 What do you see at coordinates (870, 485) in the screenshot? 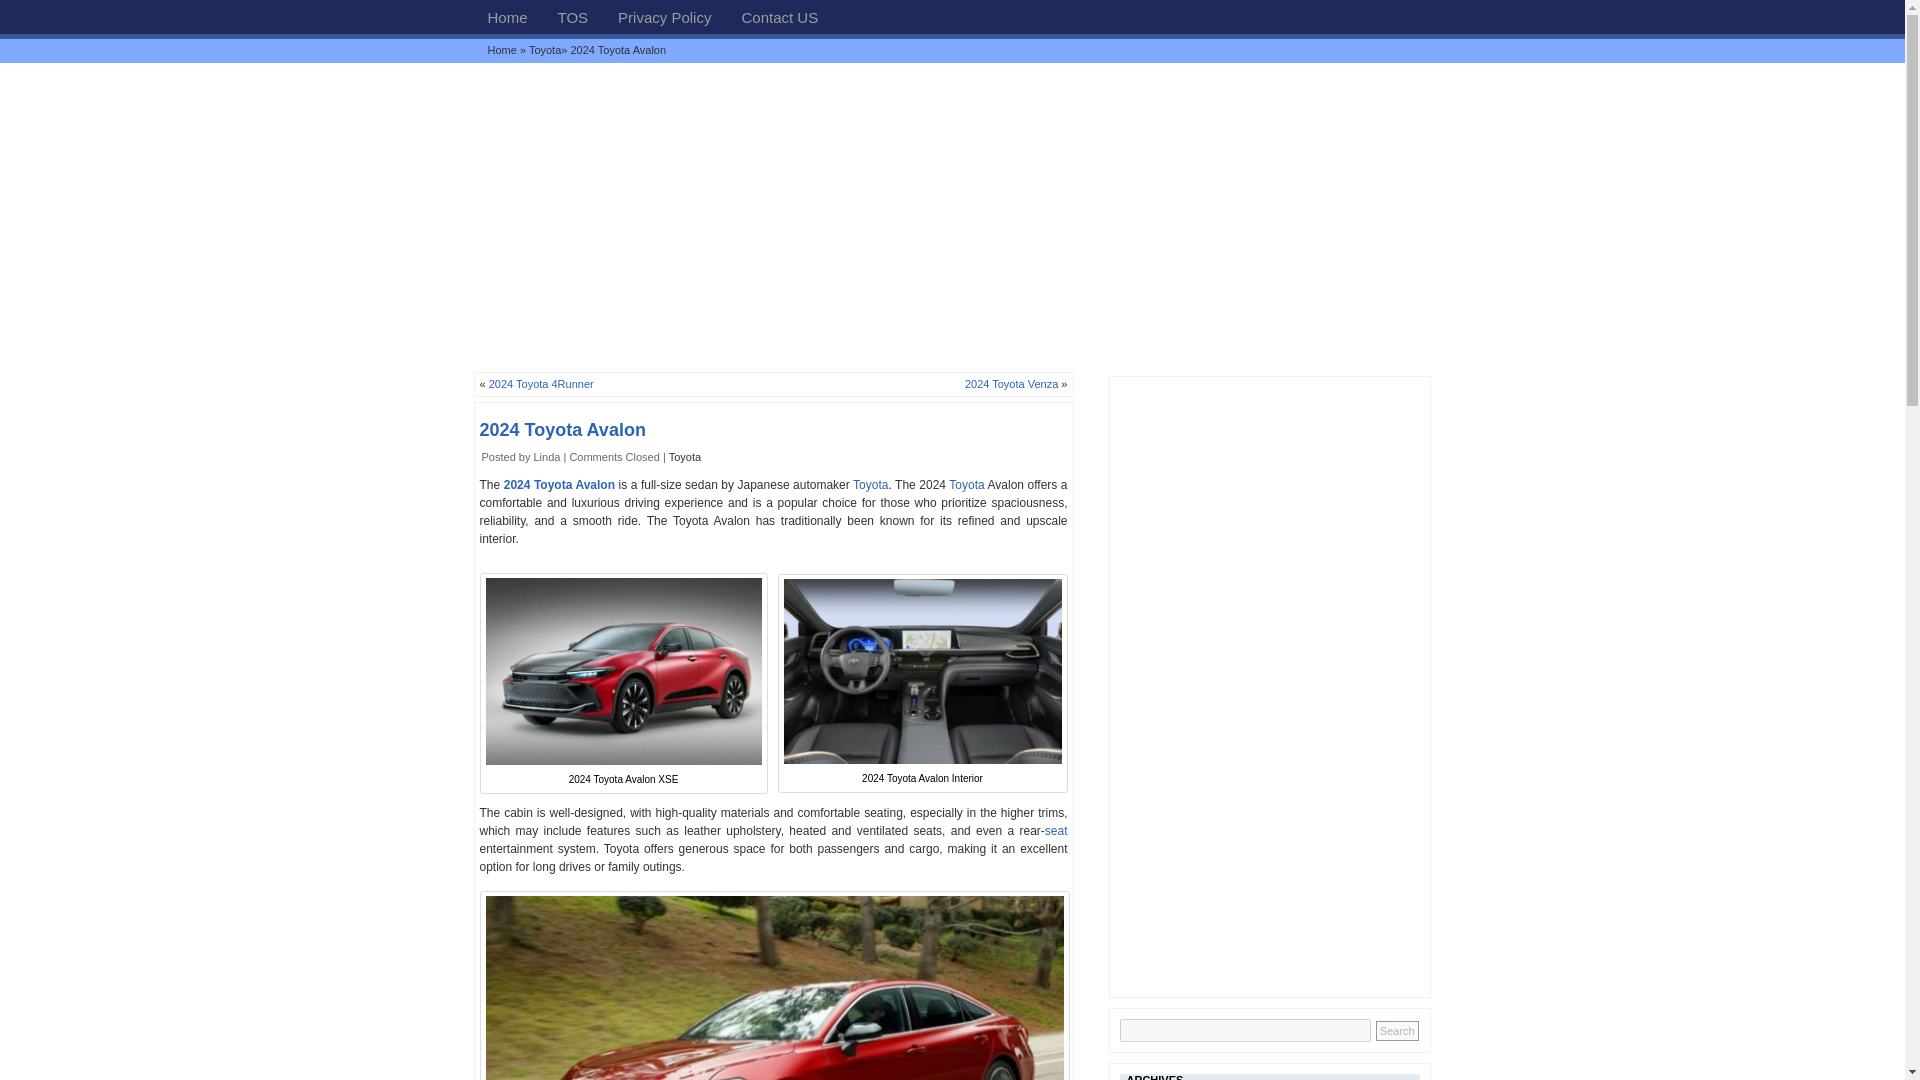
I see `Toyota` at bounding box center [870, 485].